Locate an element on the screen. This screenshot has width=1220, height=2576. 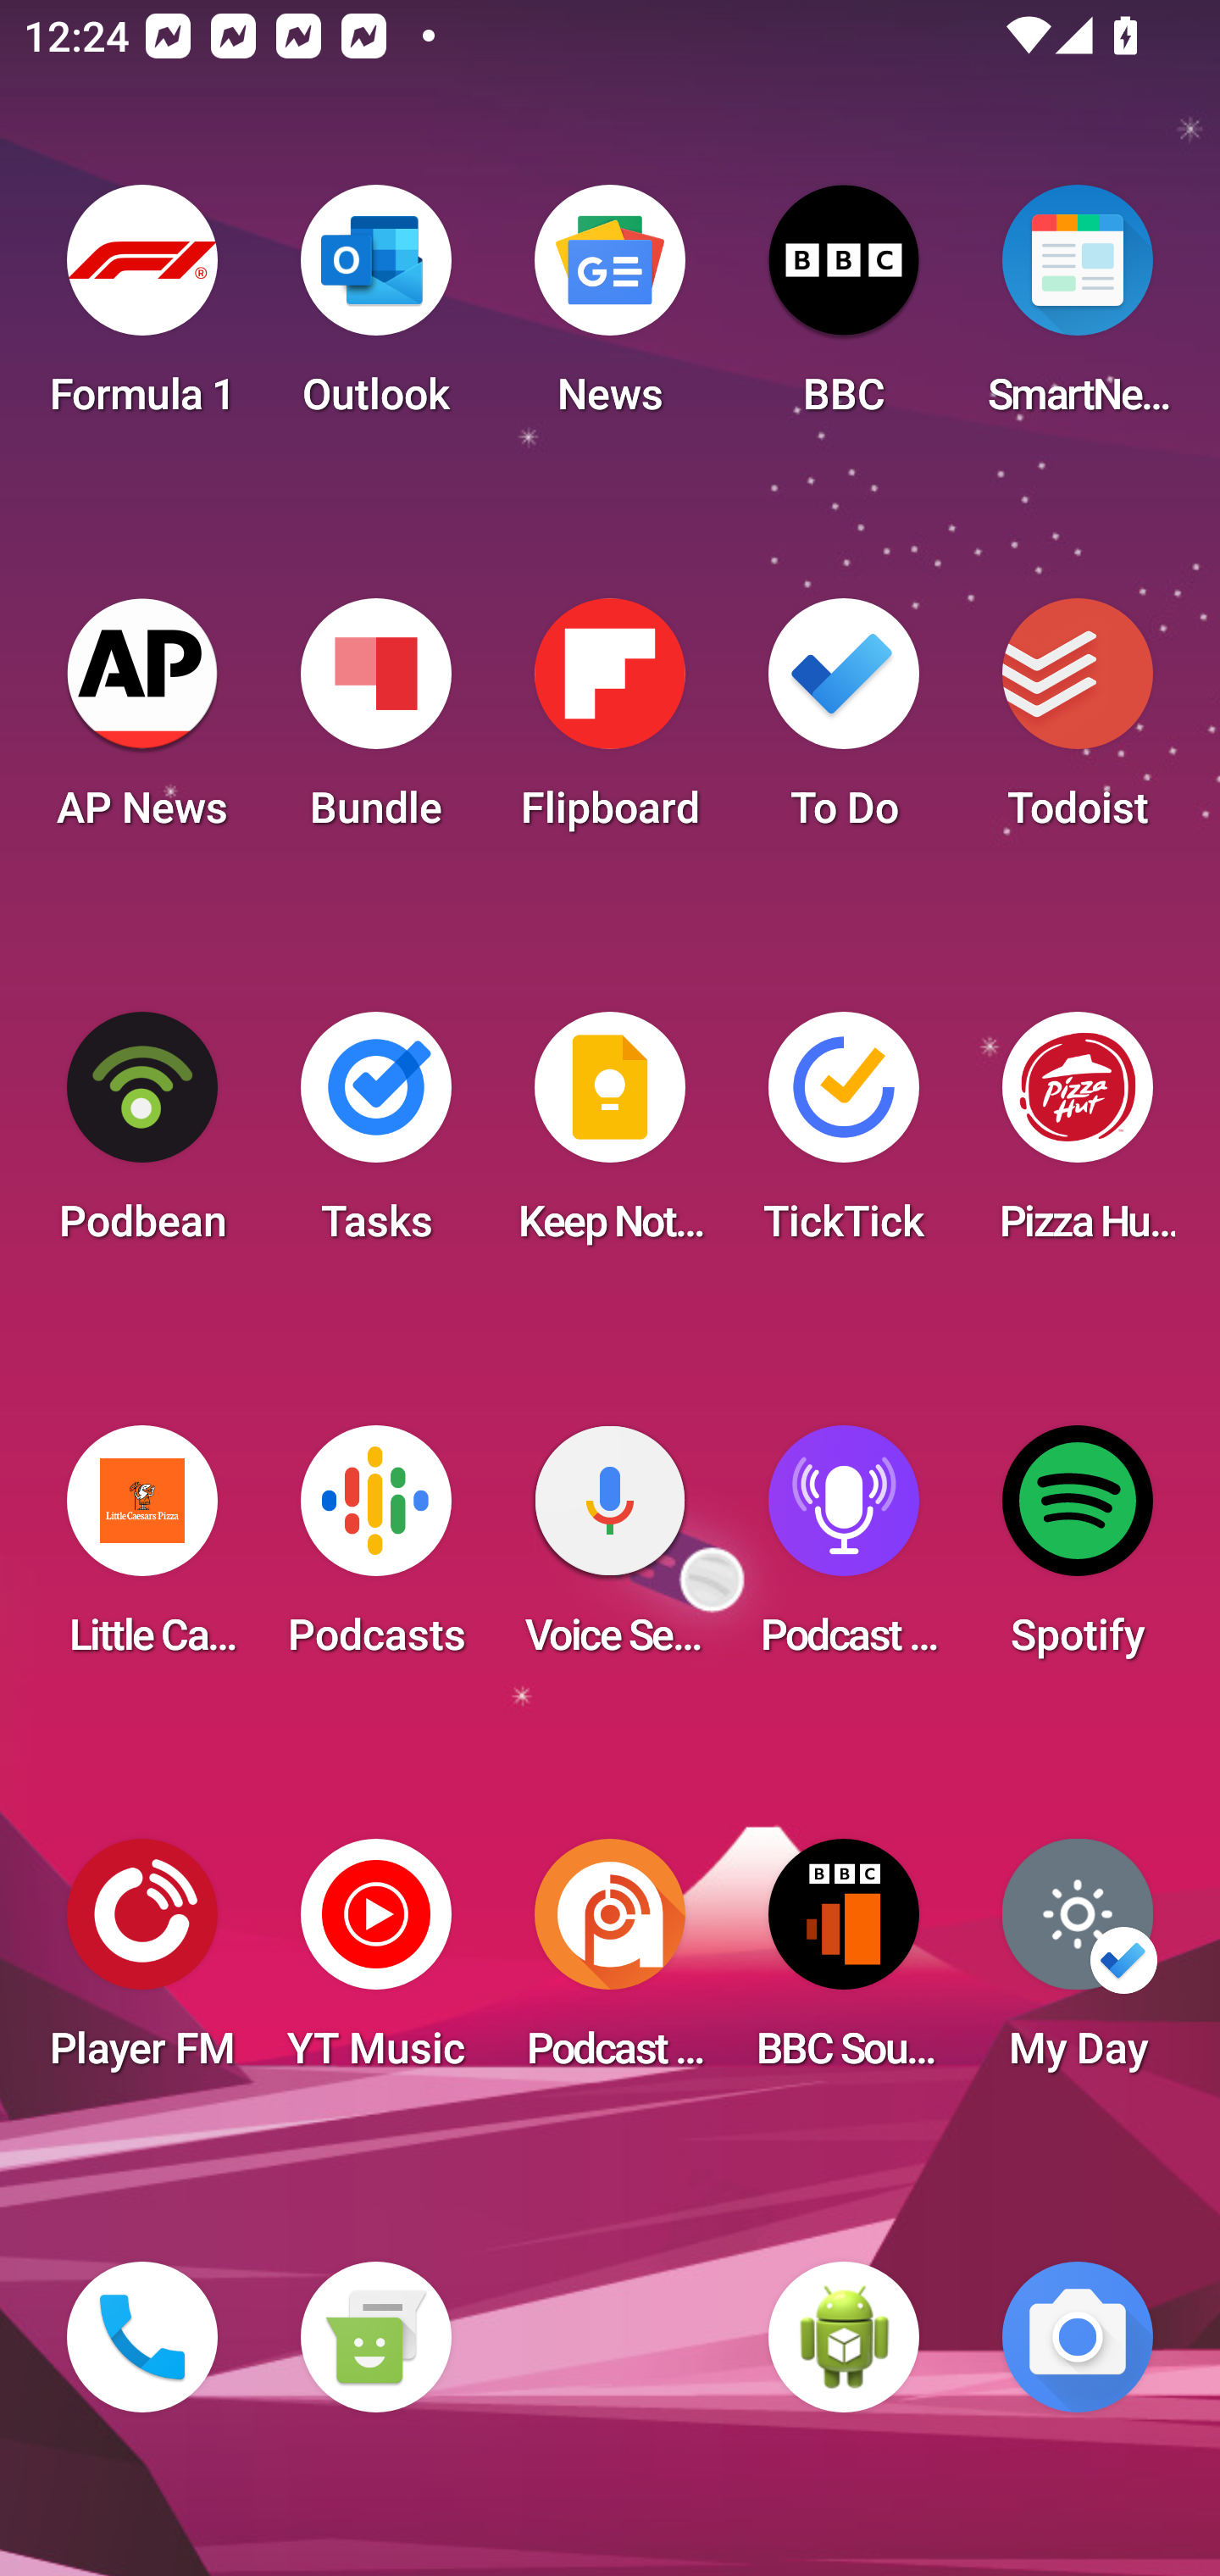
BBC Sounds is located at coordinates (844, 1964).